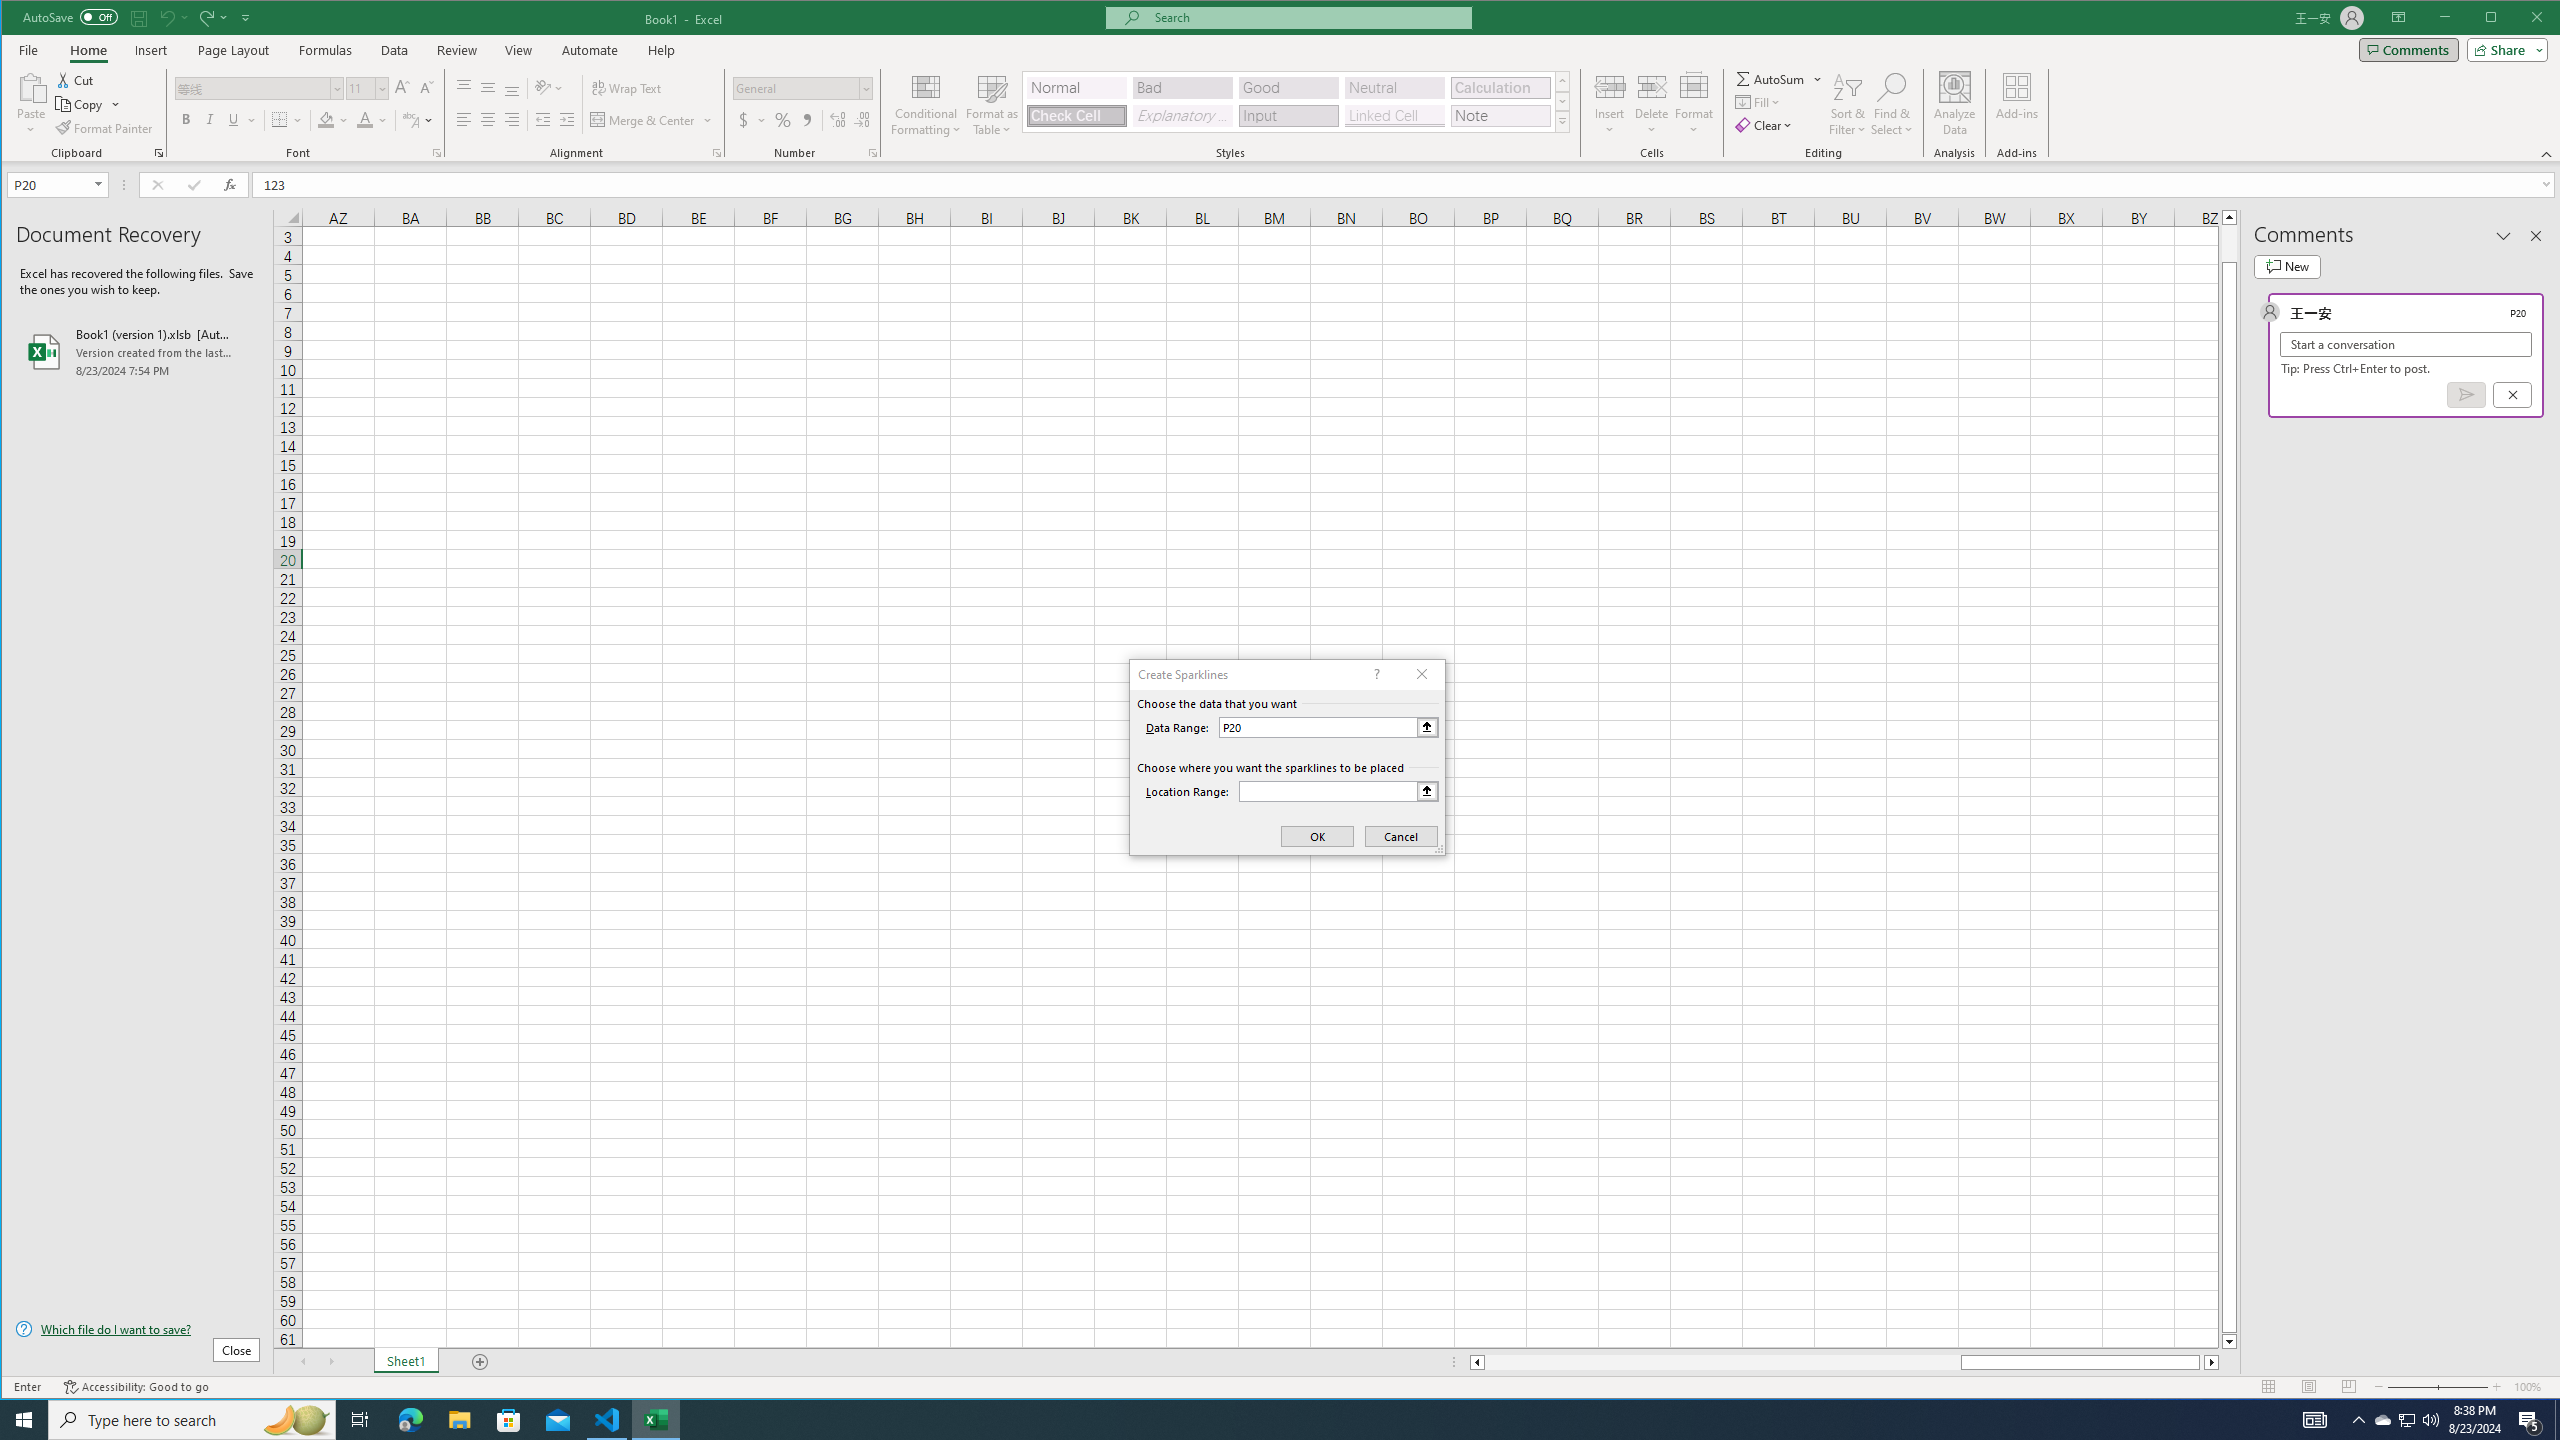 The width and height of the screenshot is (2560, 1440). I want to click on Merge & Center, so click(651, 120).